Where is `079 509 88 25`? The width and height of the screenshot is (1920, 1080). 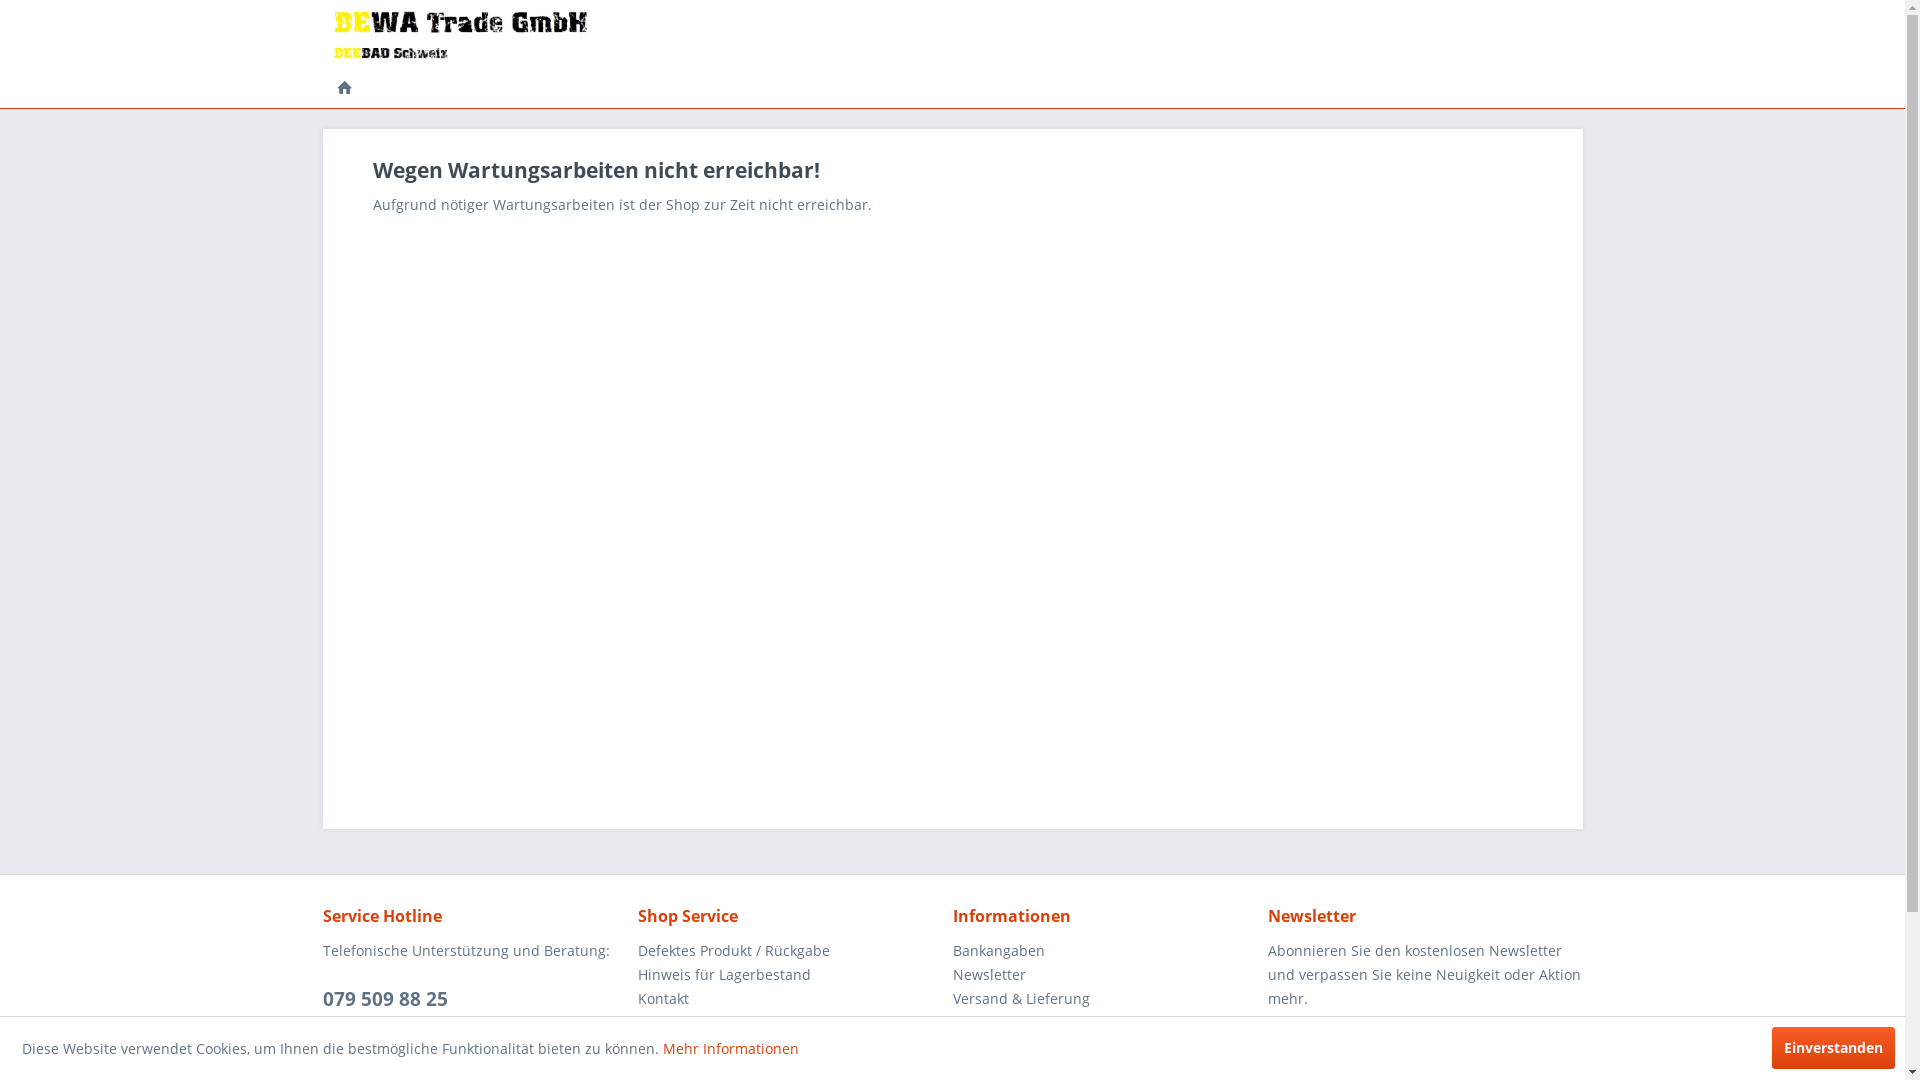
079 509 88 25 is located at coordinates (384, 999).